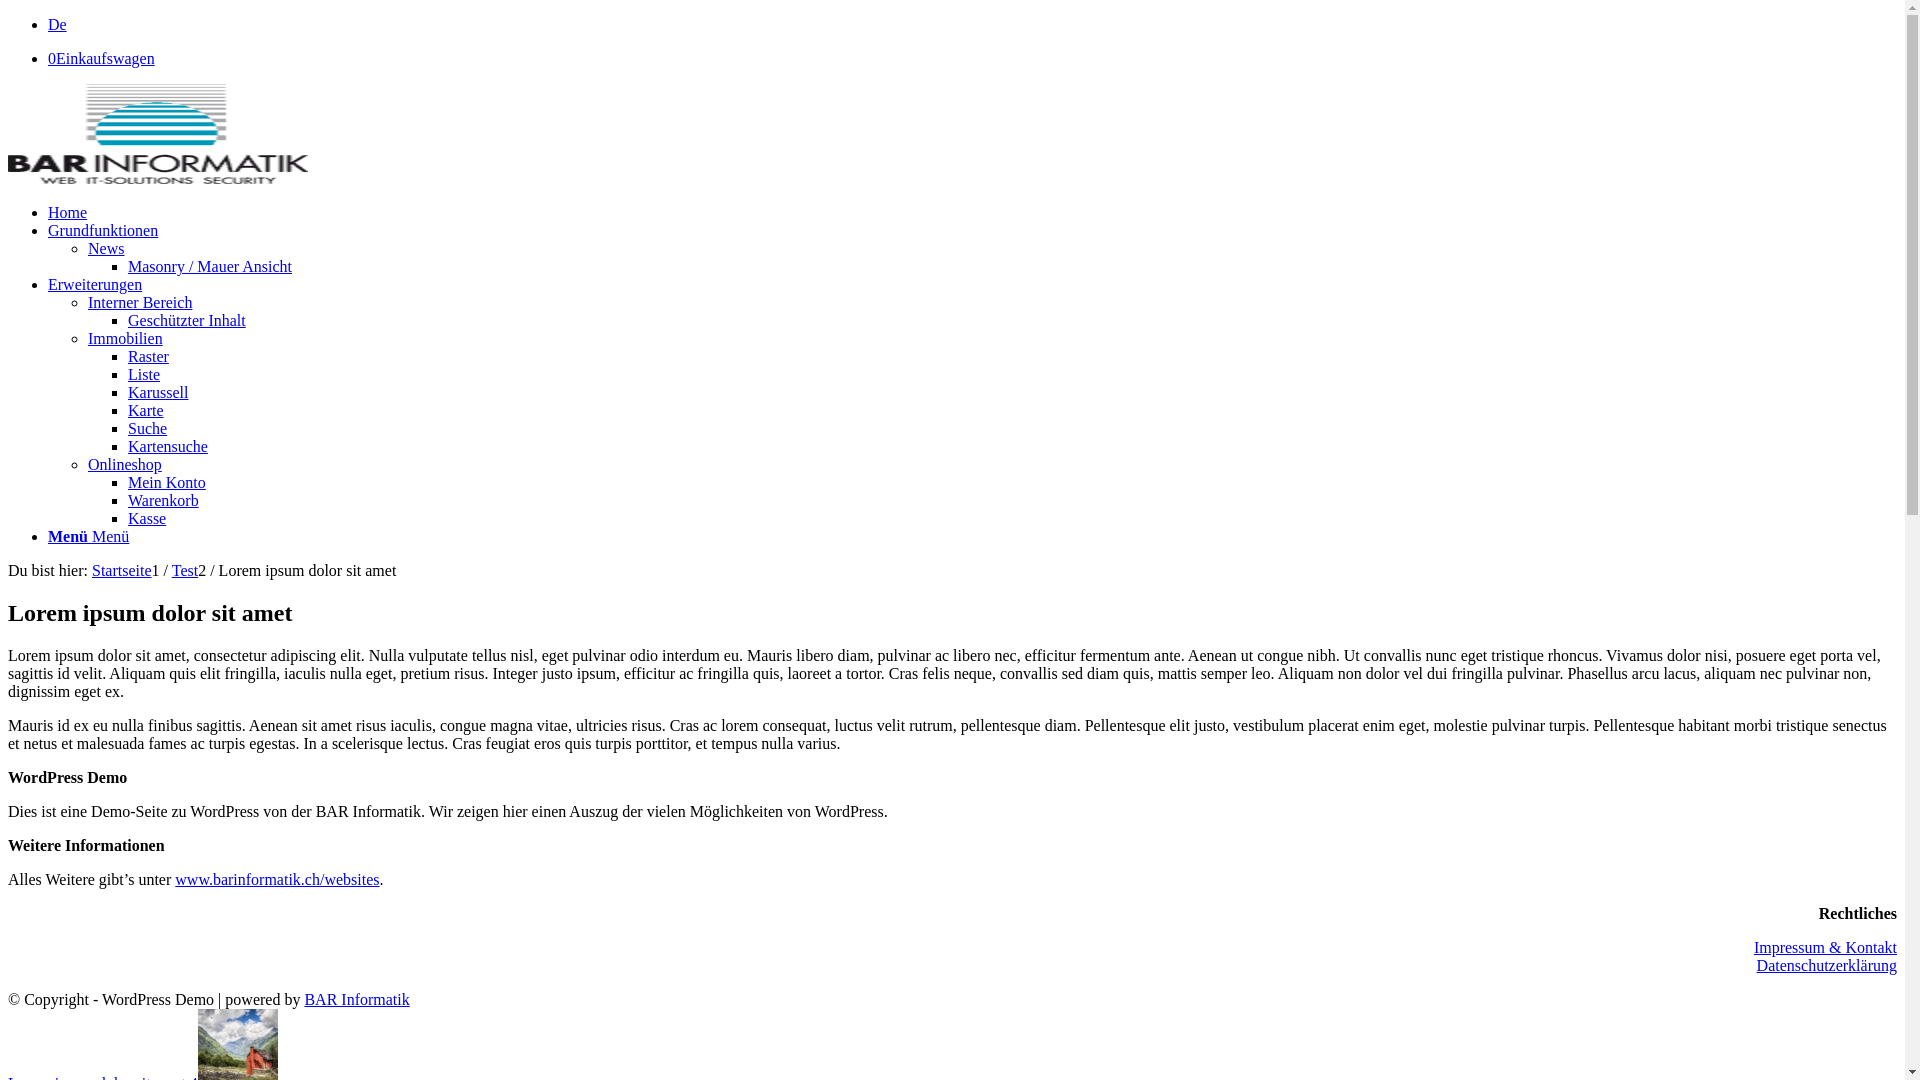 This screenshot has height=1080, width=1920. I want to click on Kasse, so click(147, 518).